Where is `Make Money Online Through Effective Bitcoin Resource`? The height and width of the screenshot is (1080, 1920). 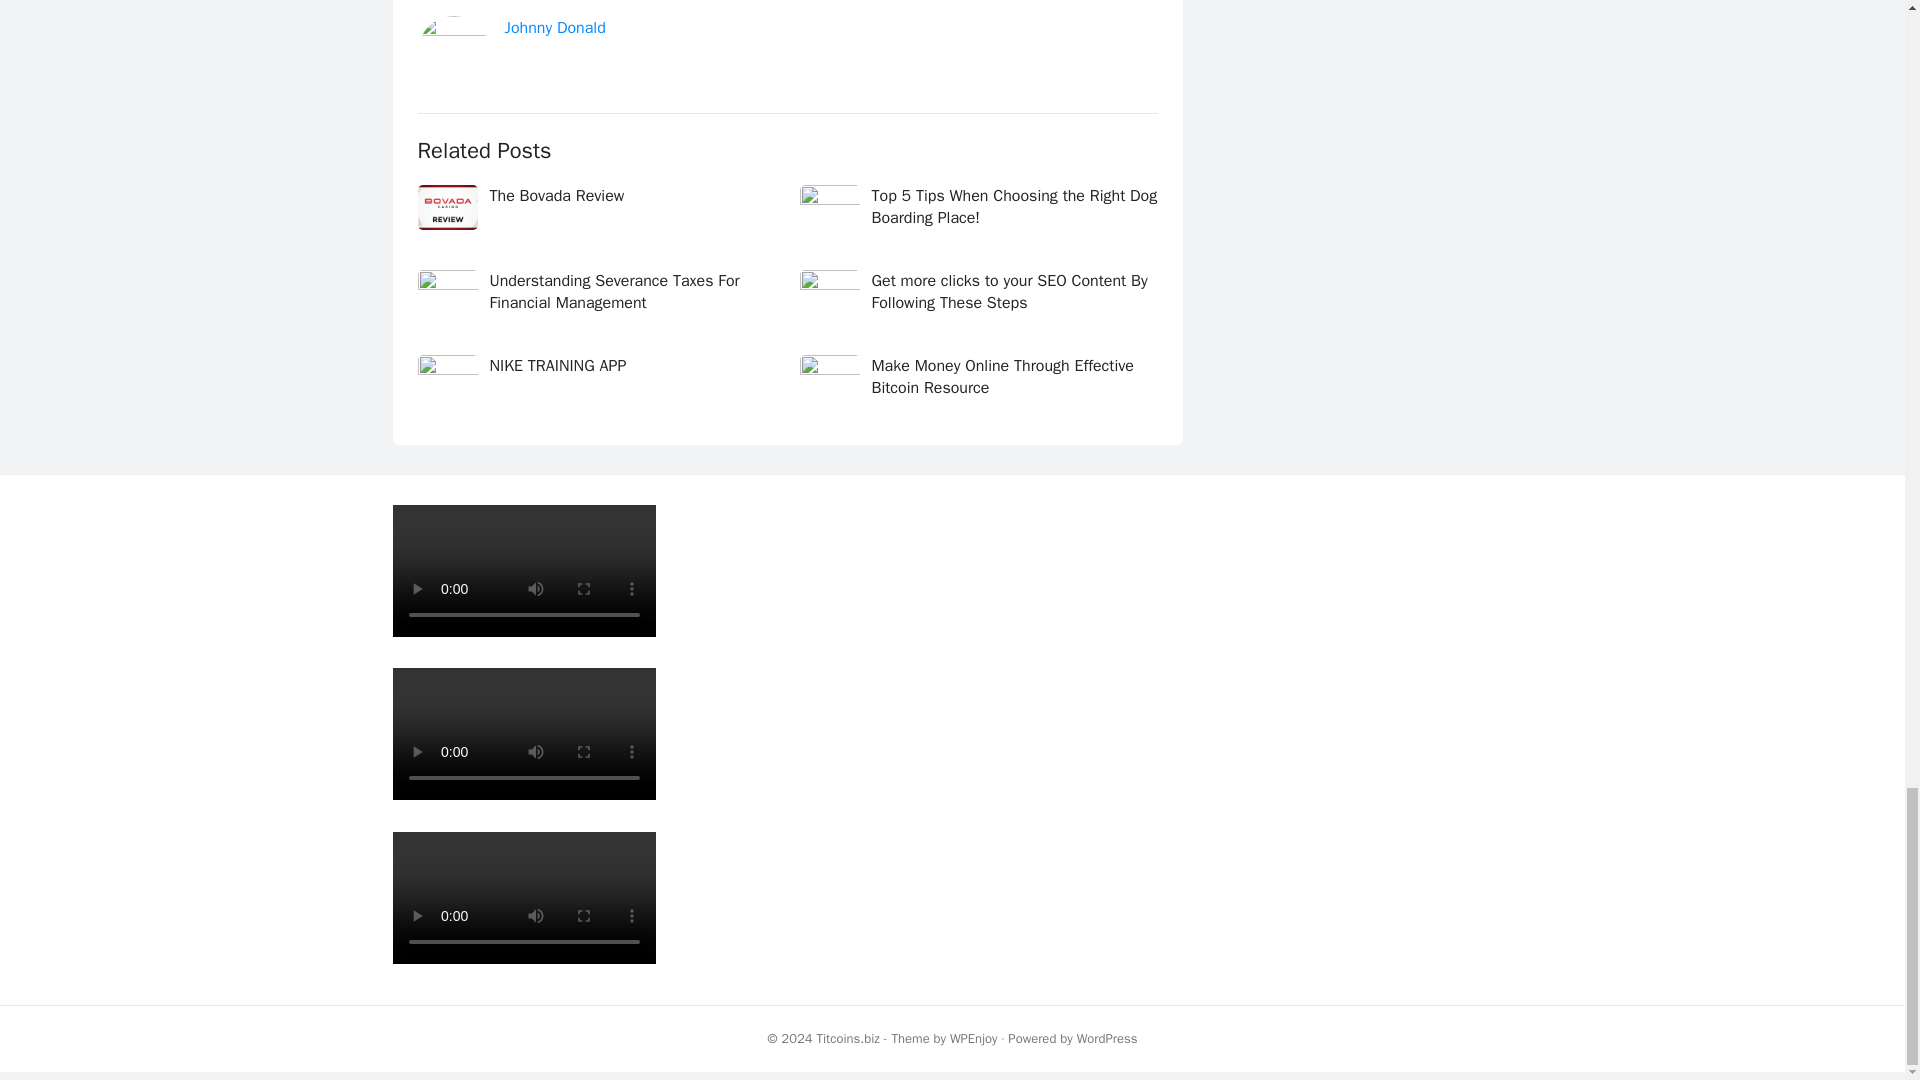
Make Money Online Through Effective Bitcoin Resource is located at coordinates (1002, 377).